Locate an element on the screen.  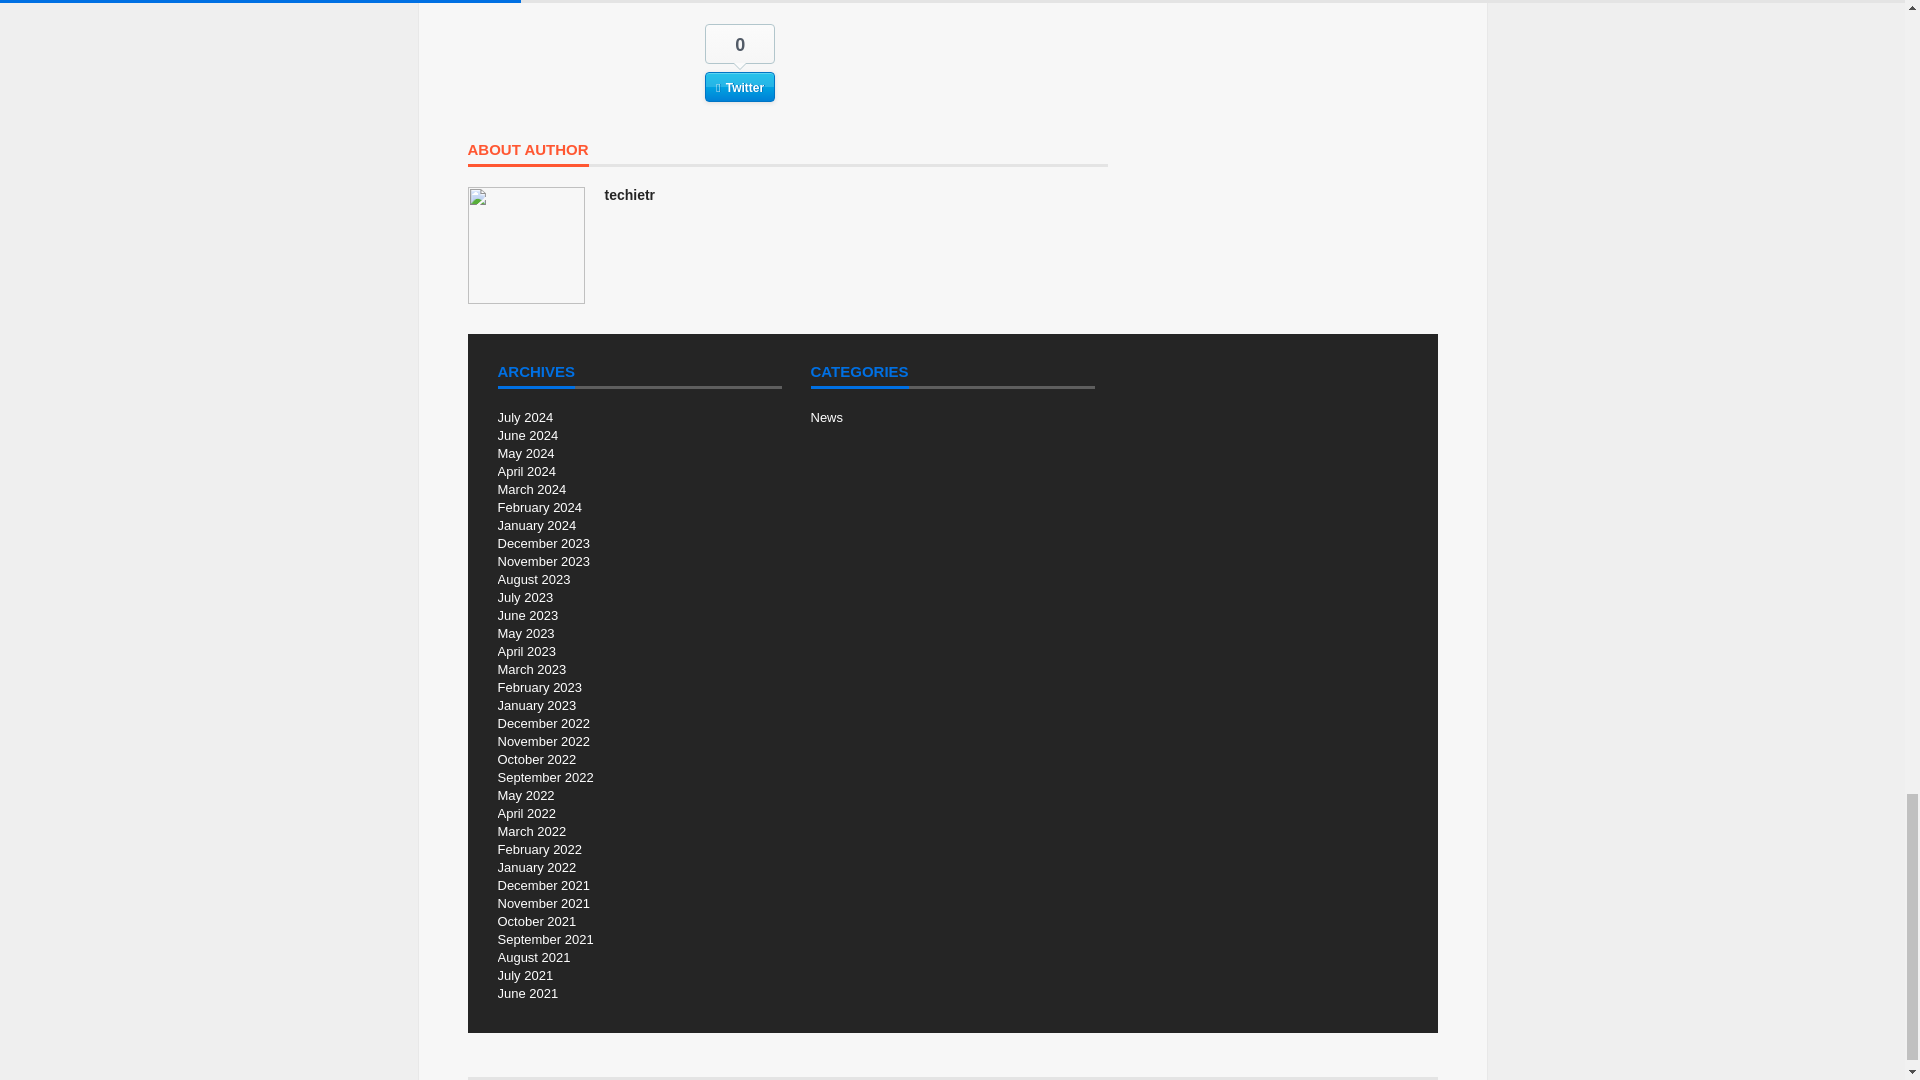
July 2024 is located at coordinates (526, 418).